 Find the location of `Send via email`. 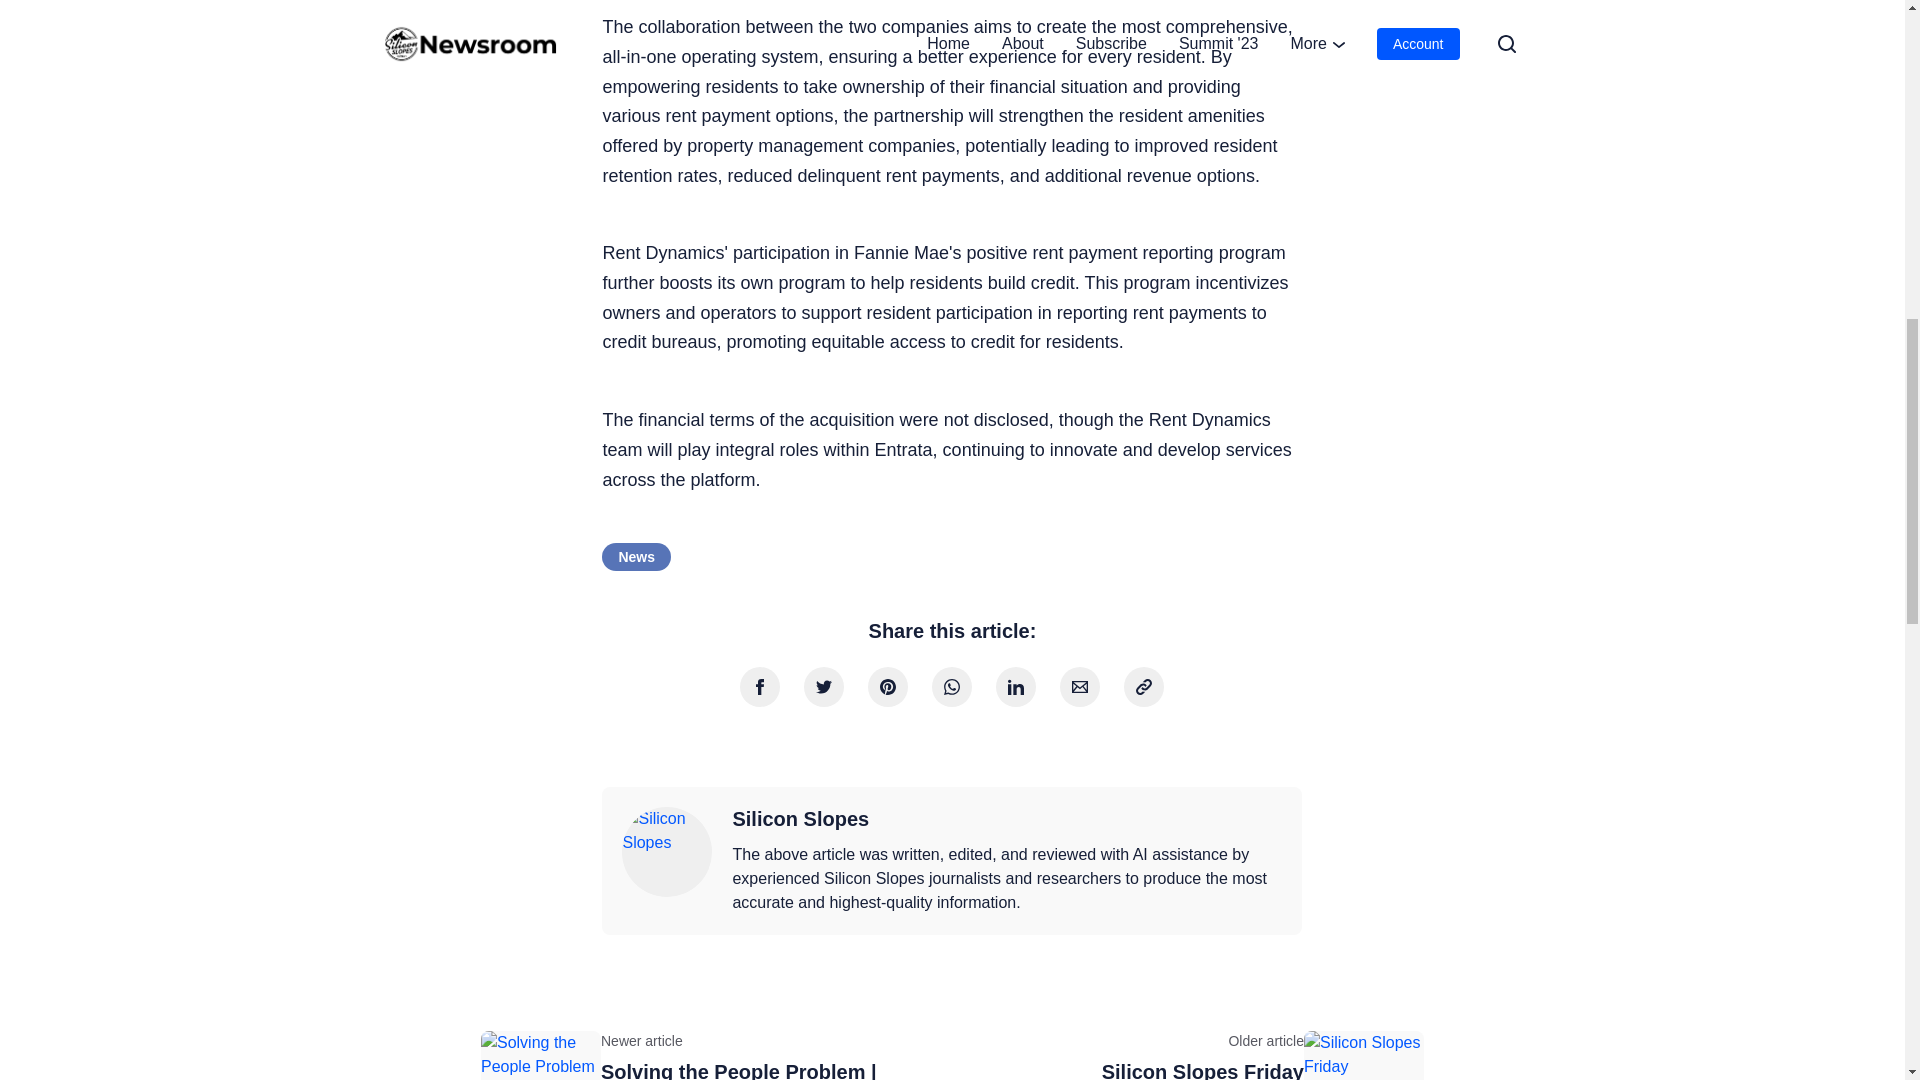

Send via email is located at coordinates (1080, 687).